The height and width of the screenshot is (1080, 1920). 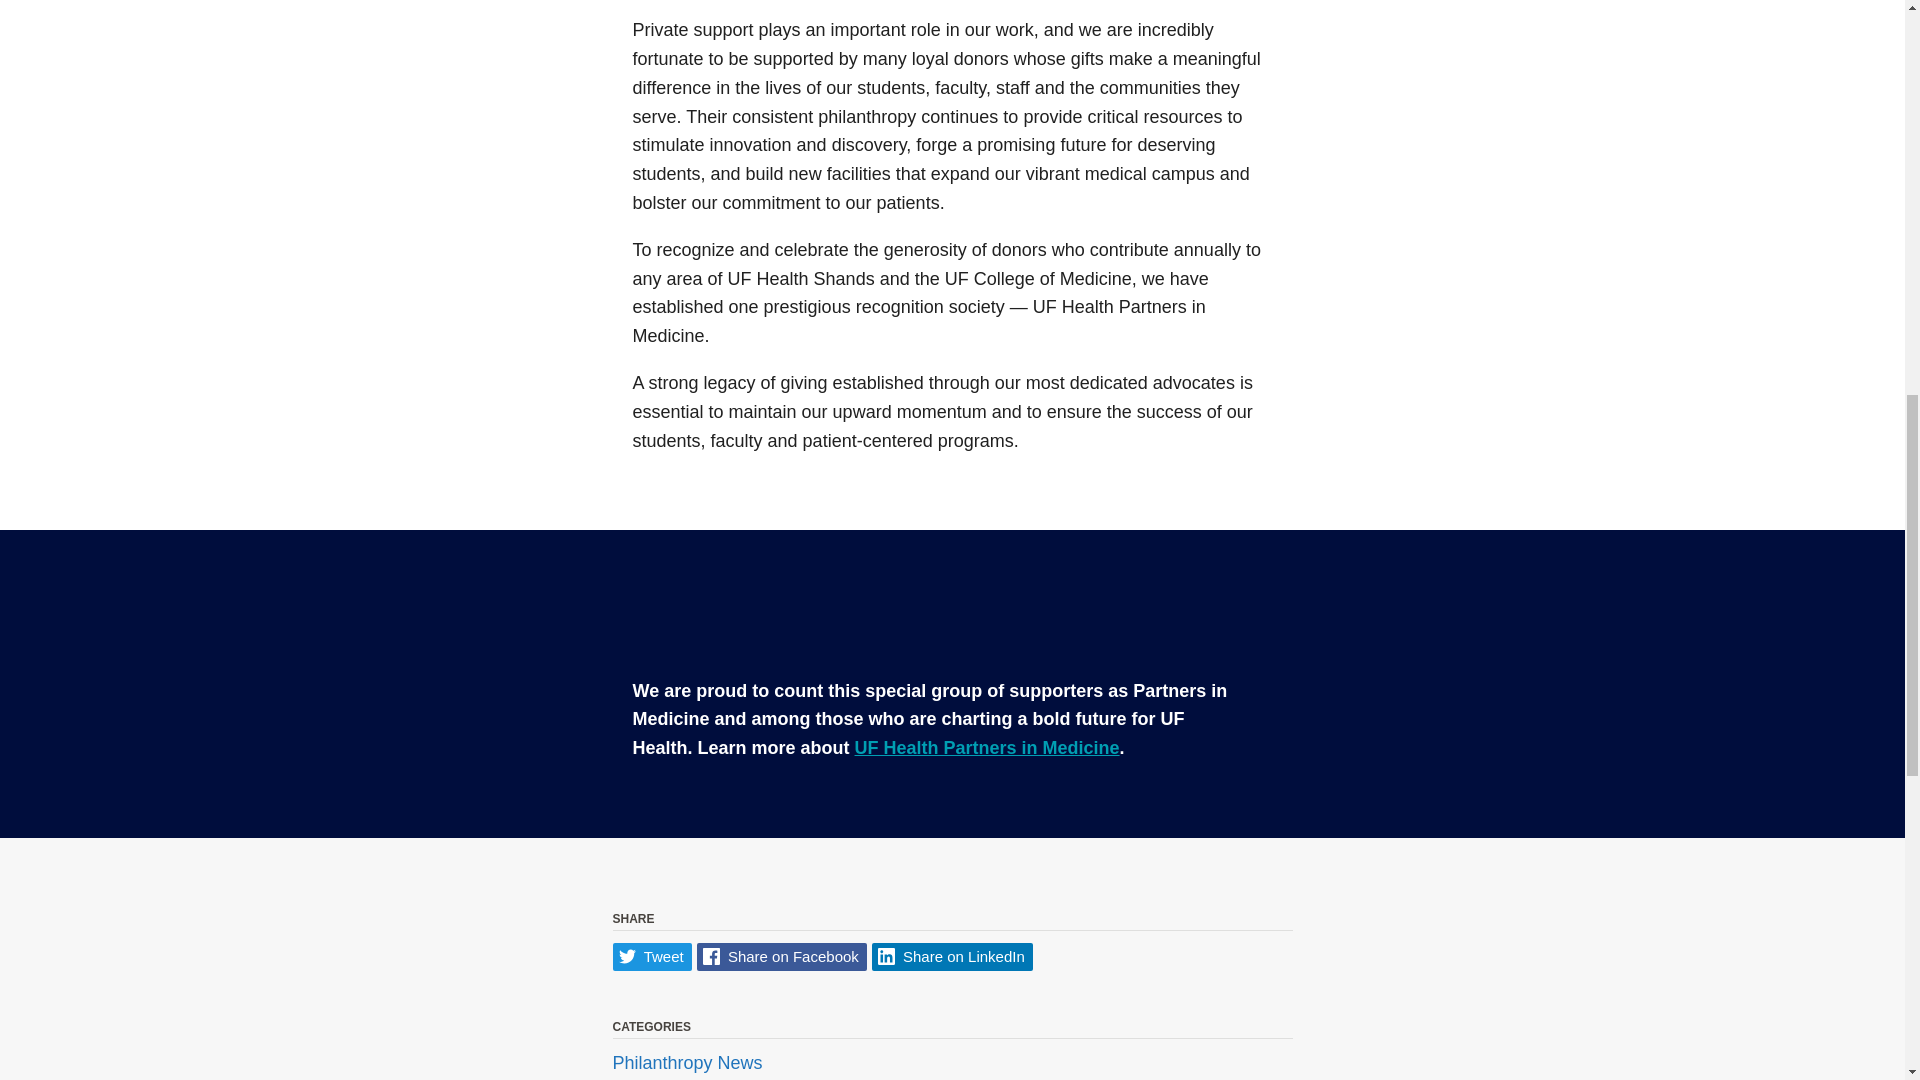 What do you see at coordinates (986, 748) in the screenshot?
I see `UF Health Partners in Medicine` at bounding box center [986, 748].